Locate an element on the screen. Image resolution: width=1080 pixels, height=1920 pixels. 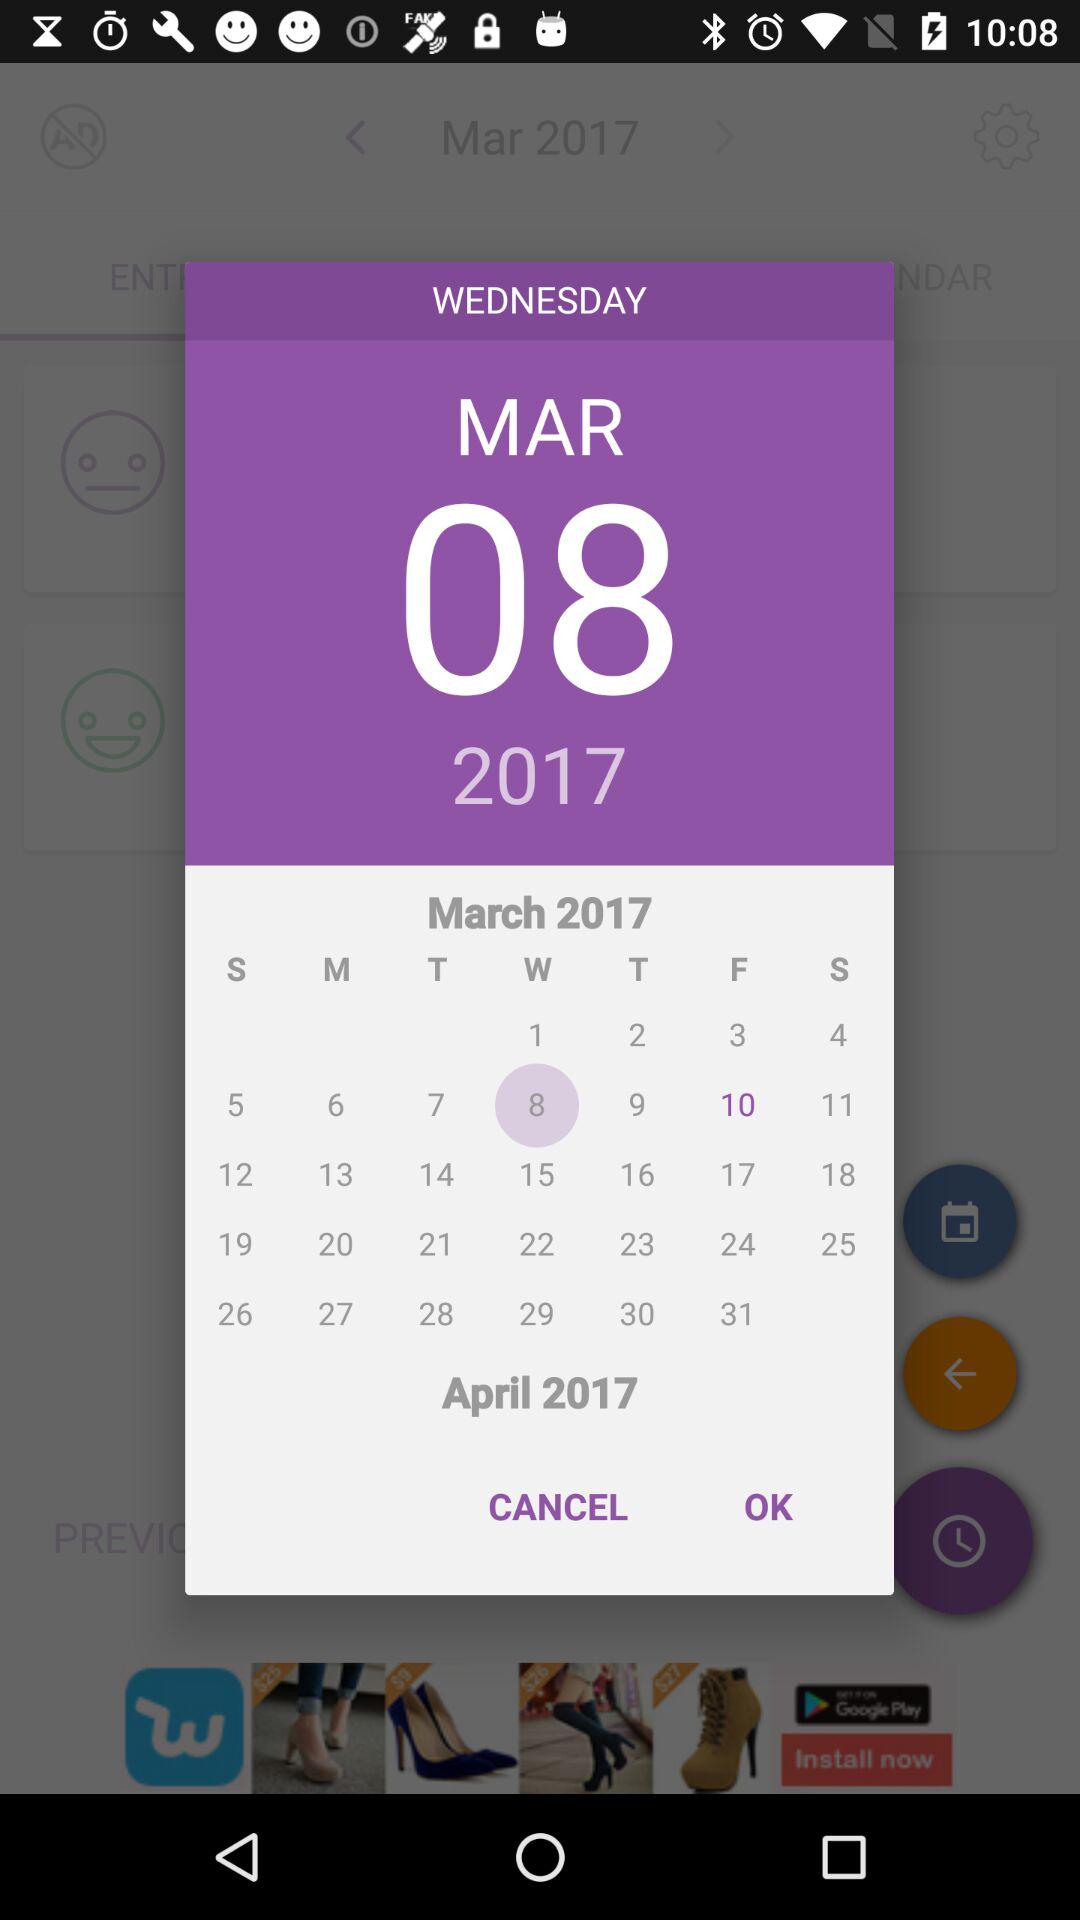
open button above the cancel is located at coordinates (540, 1380).